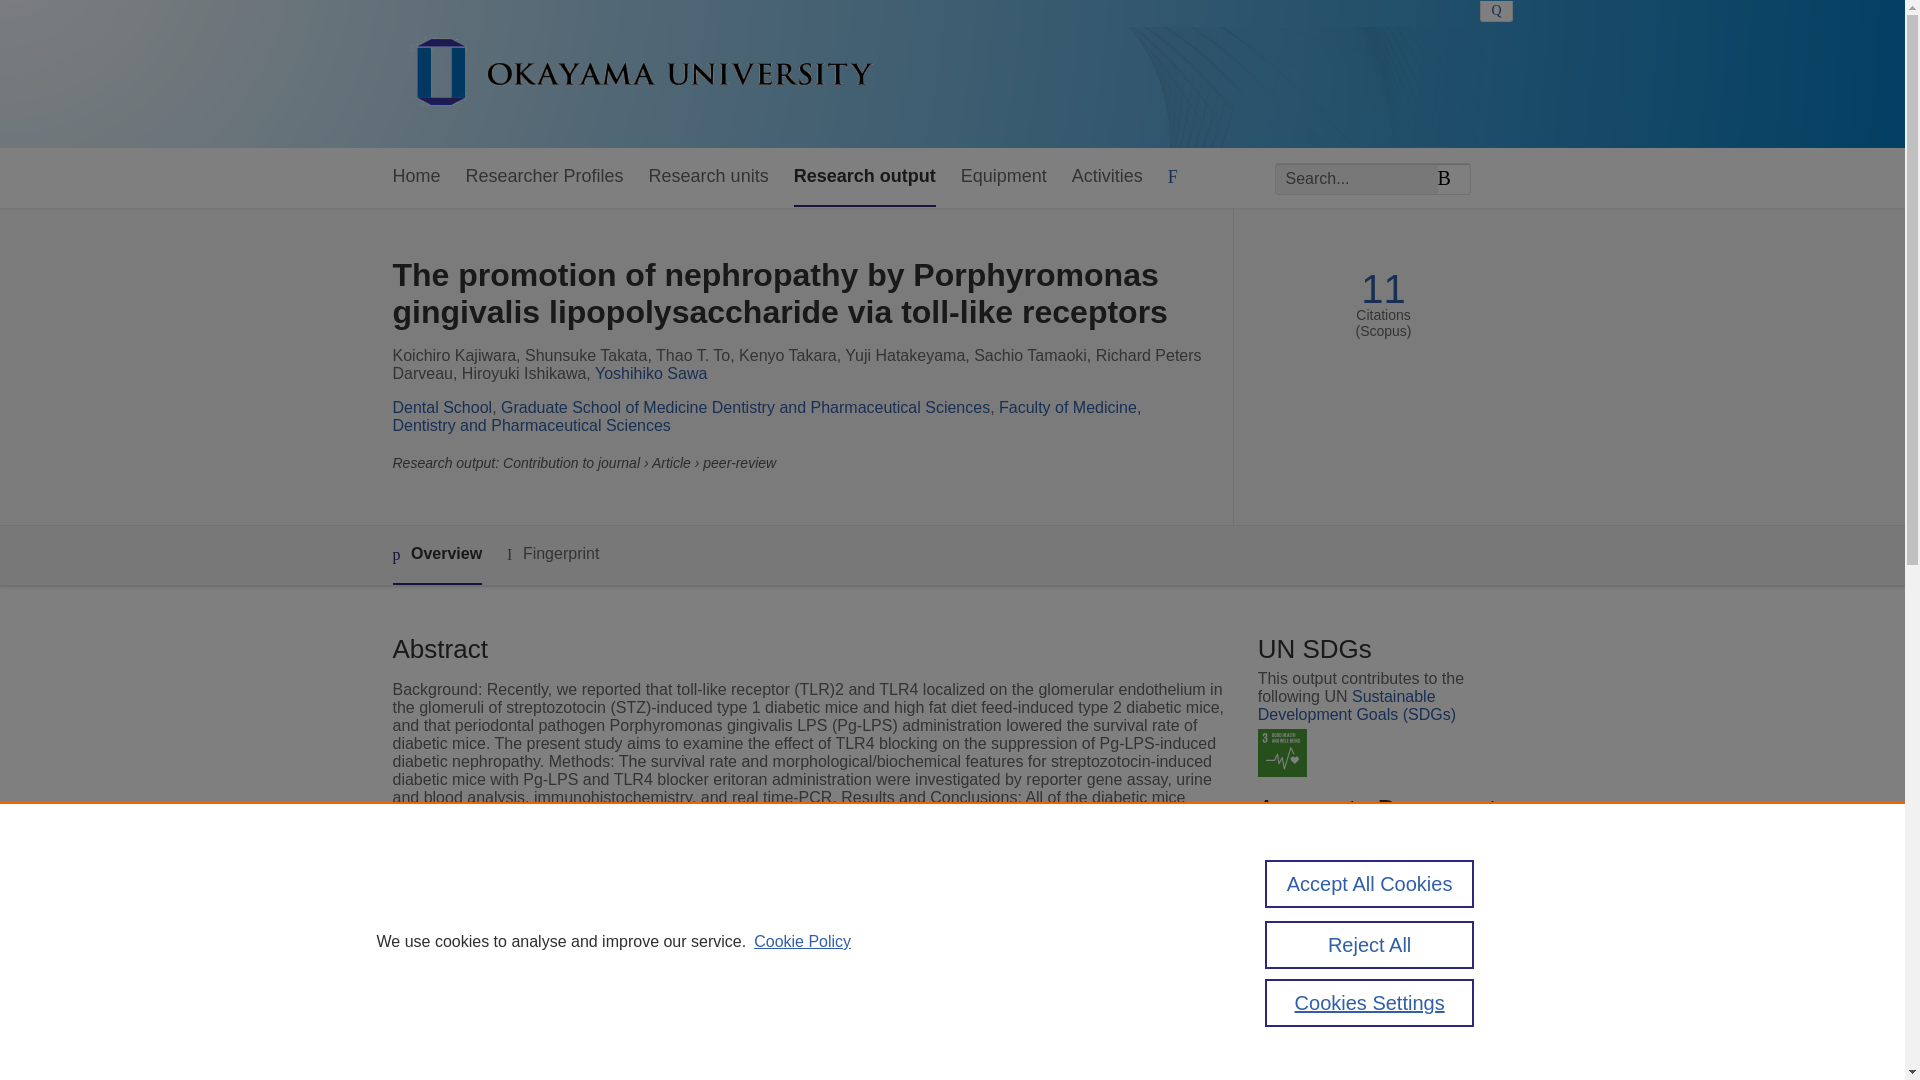  What do you see at coordinates (802, 1072) in the screenshot?
I see `Diabetology and Metabolic Syndrome` at bounding box center [802, 1072].